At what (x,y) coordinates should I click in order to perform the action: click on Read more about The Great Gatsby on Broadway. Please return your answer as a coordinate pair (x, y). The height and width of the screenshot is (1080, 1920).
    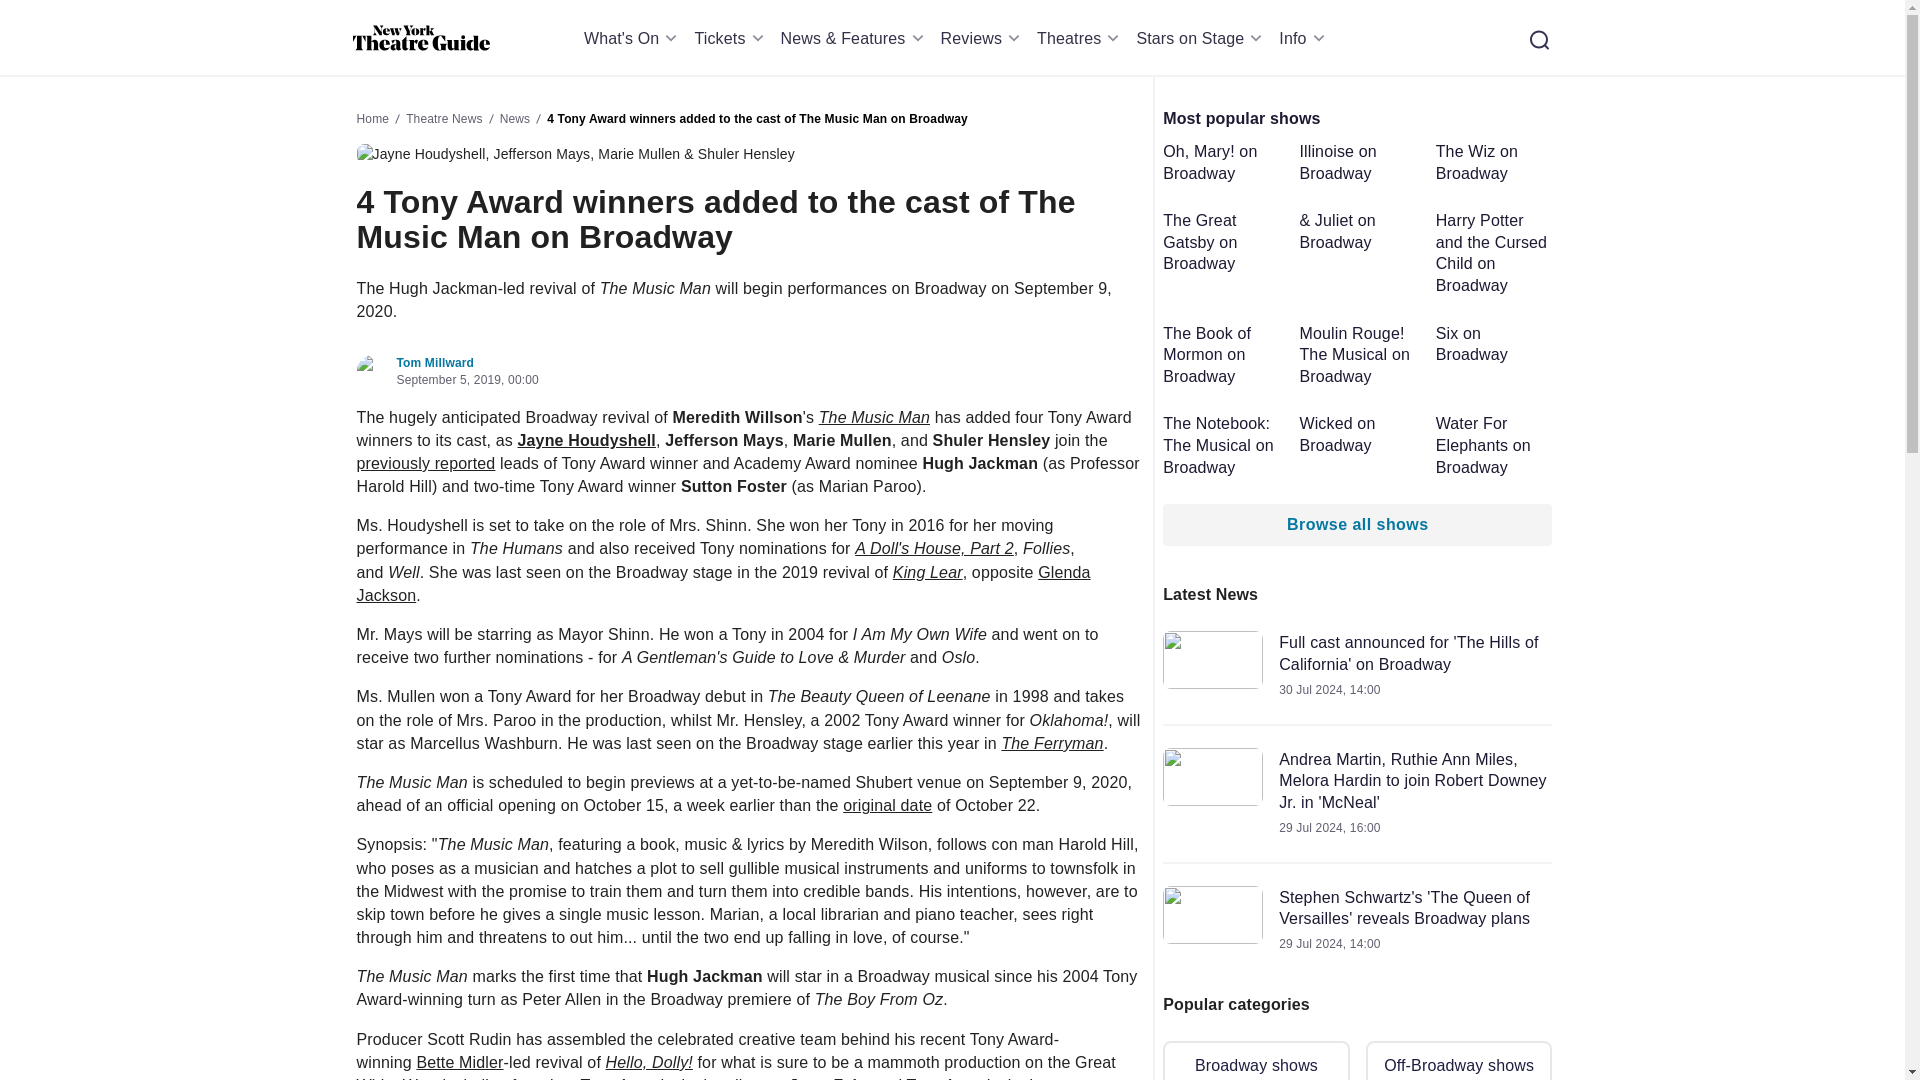
    Looking at the image, I should click on (1222, 242).